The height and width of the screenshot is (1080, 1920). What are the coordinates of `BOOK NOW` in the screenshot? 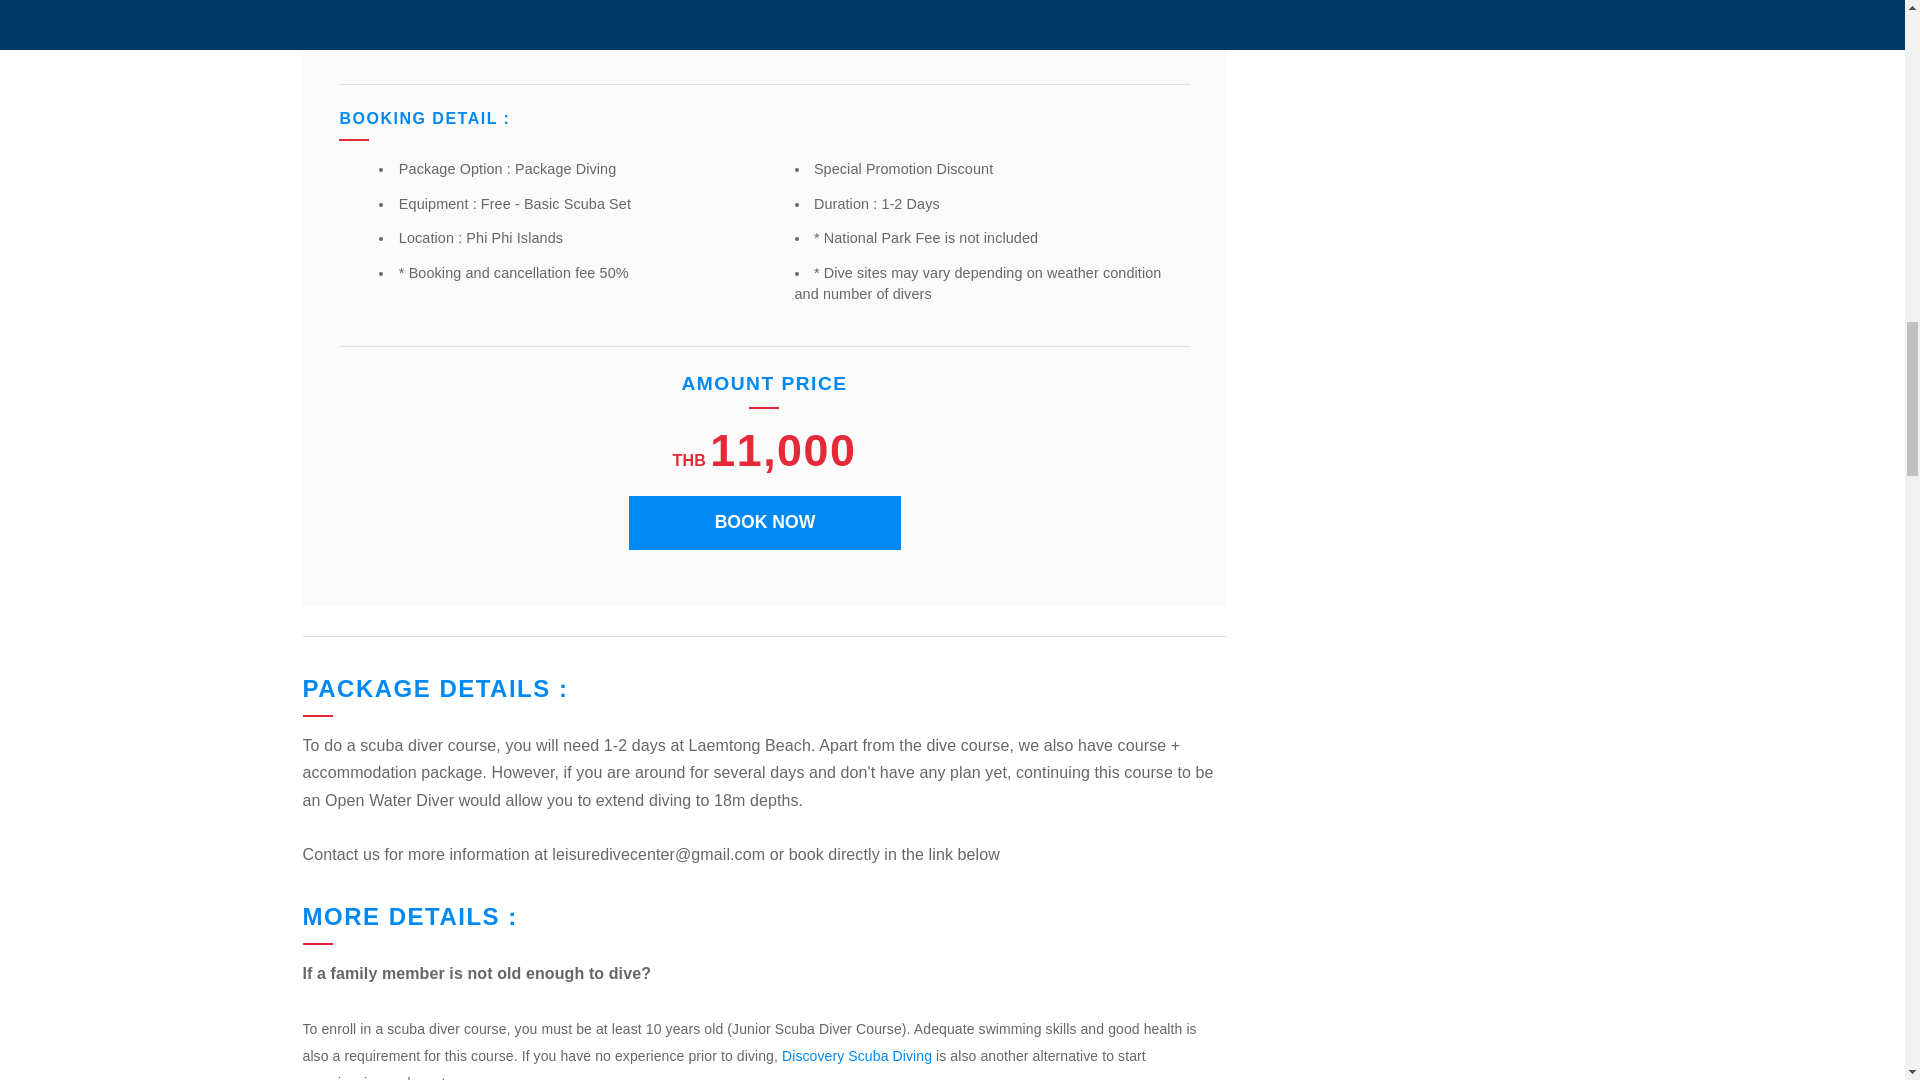 It's located at (764, 522).